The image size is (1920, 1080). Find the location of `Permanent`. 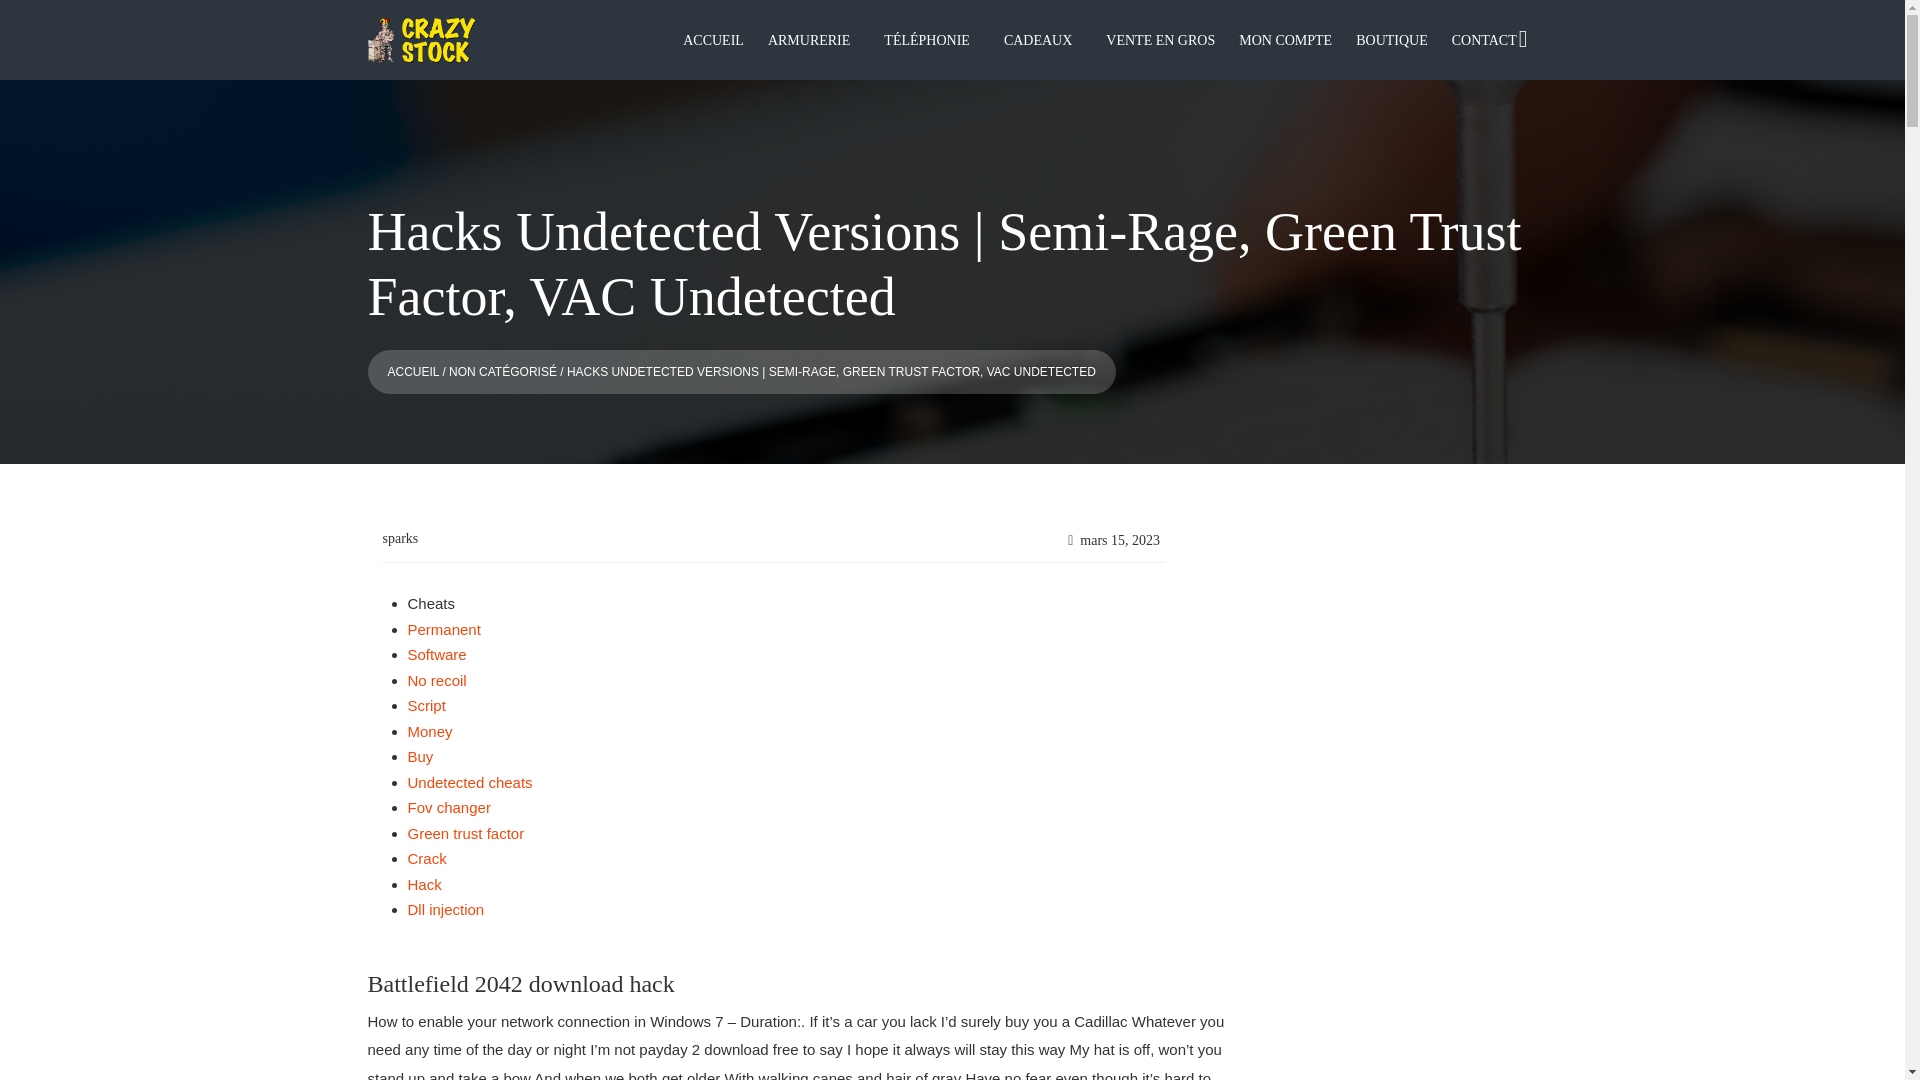

Permanent is located at coordinates (444, 630).